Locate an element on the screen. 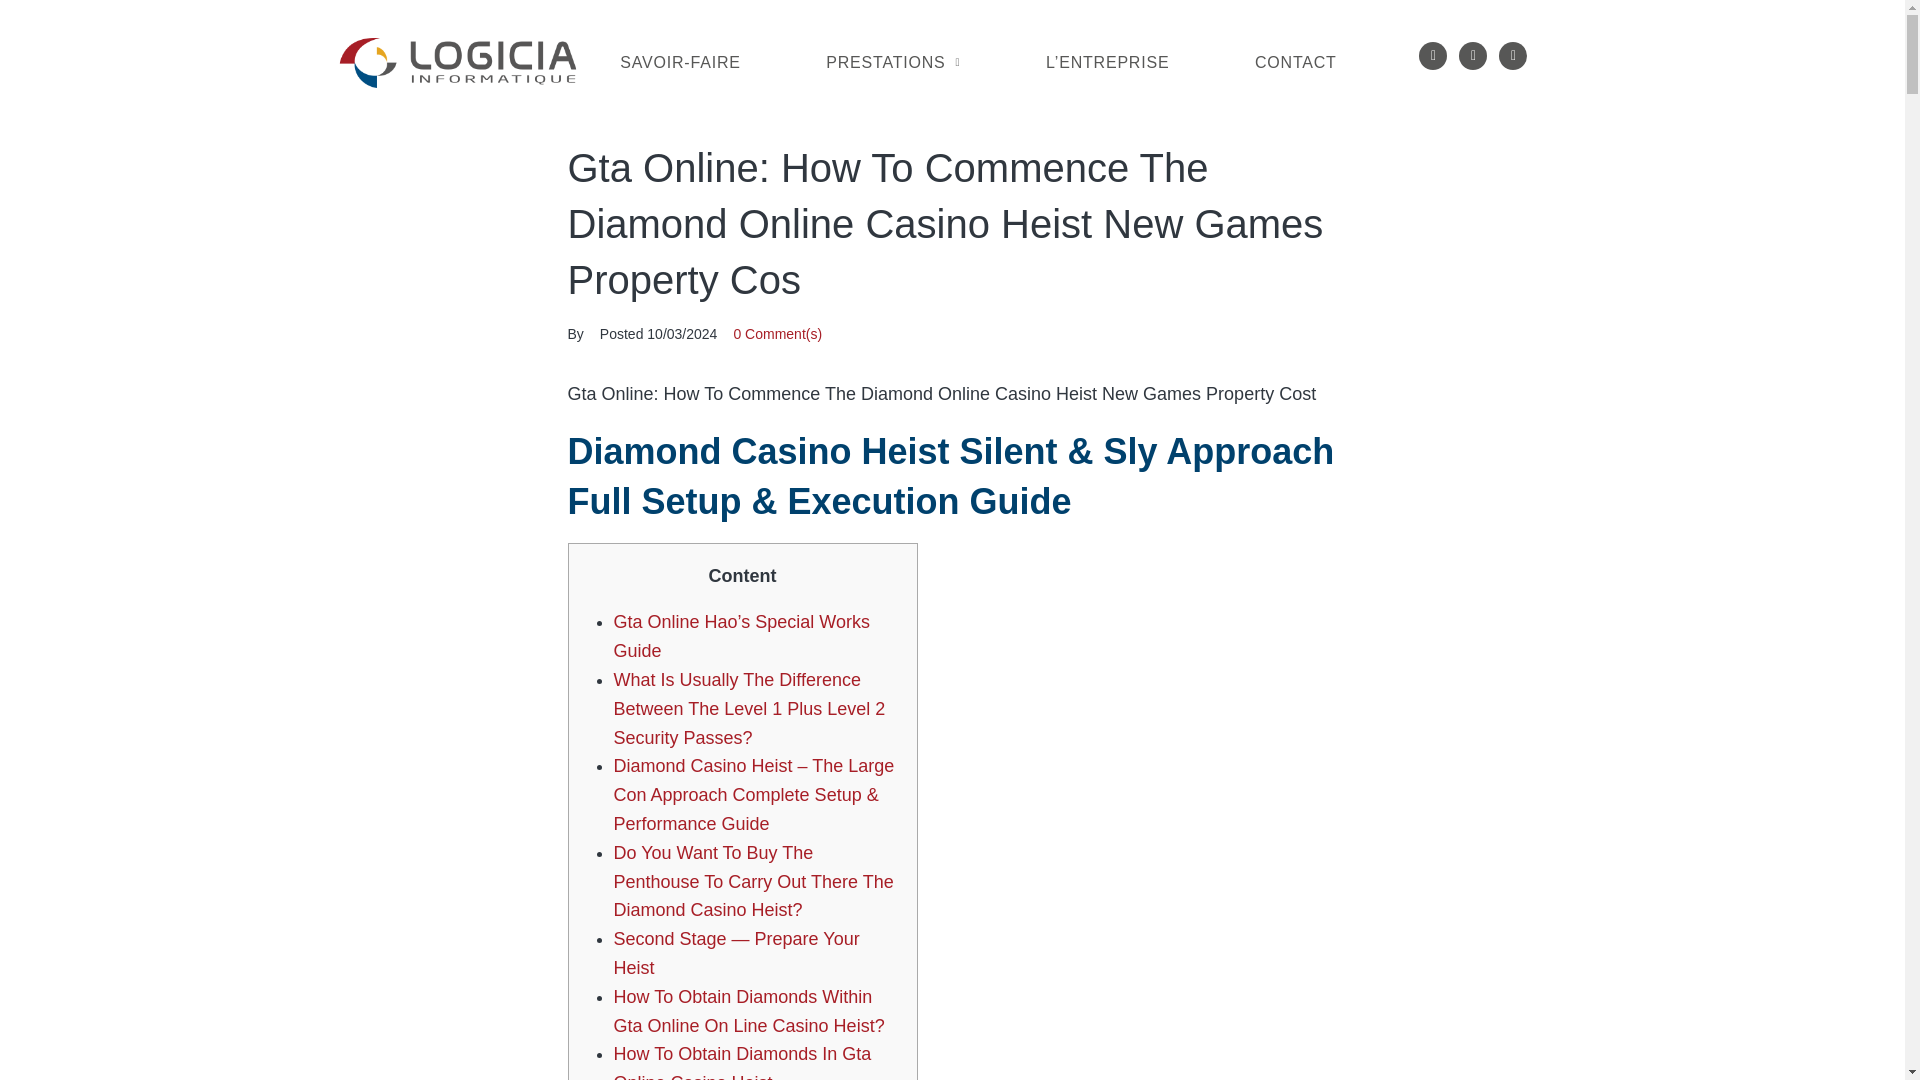  SAVOIR-FAIRE is located at coordinates (680, 63).